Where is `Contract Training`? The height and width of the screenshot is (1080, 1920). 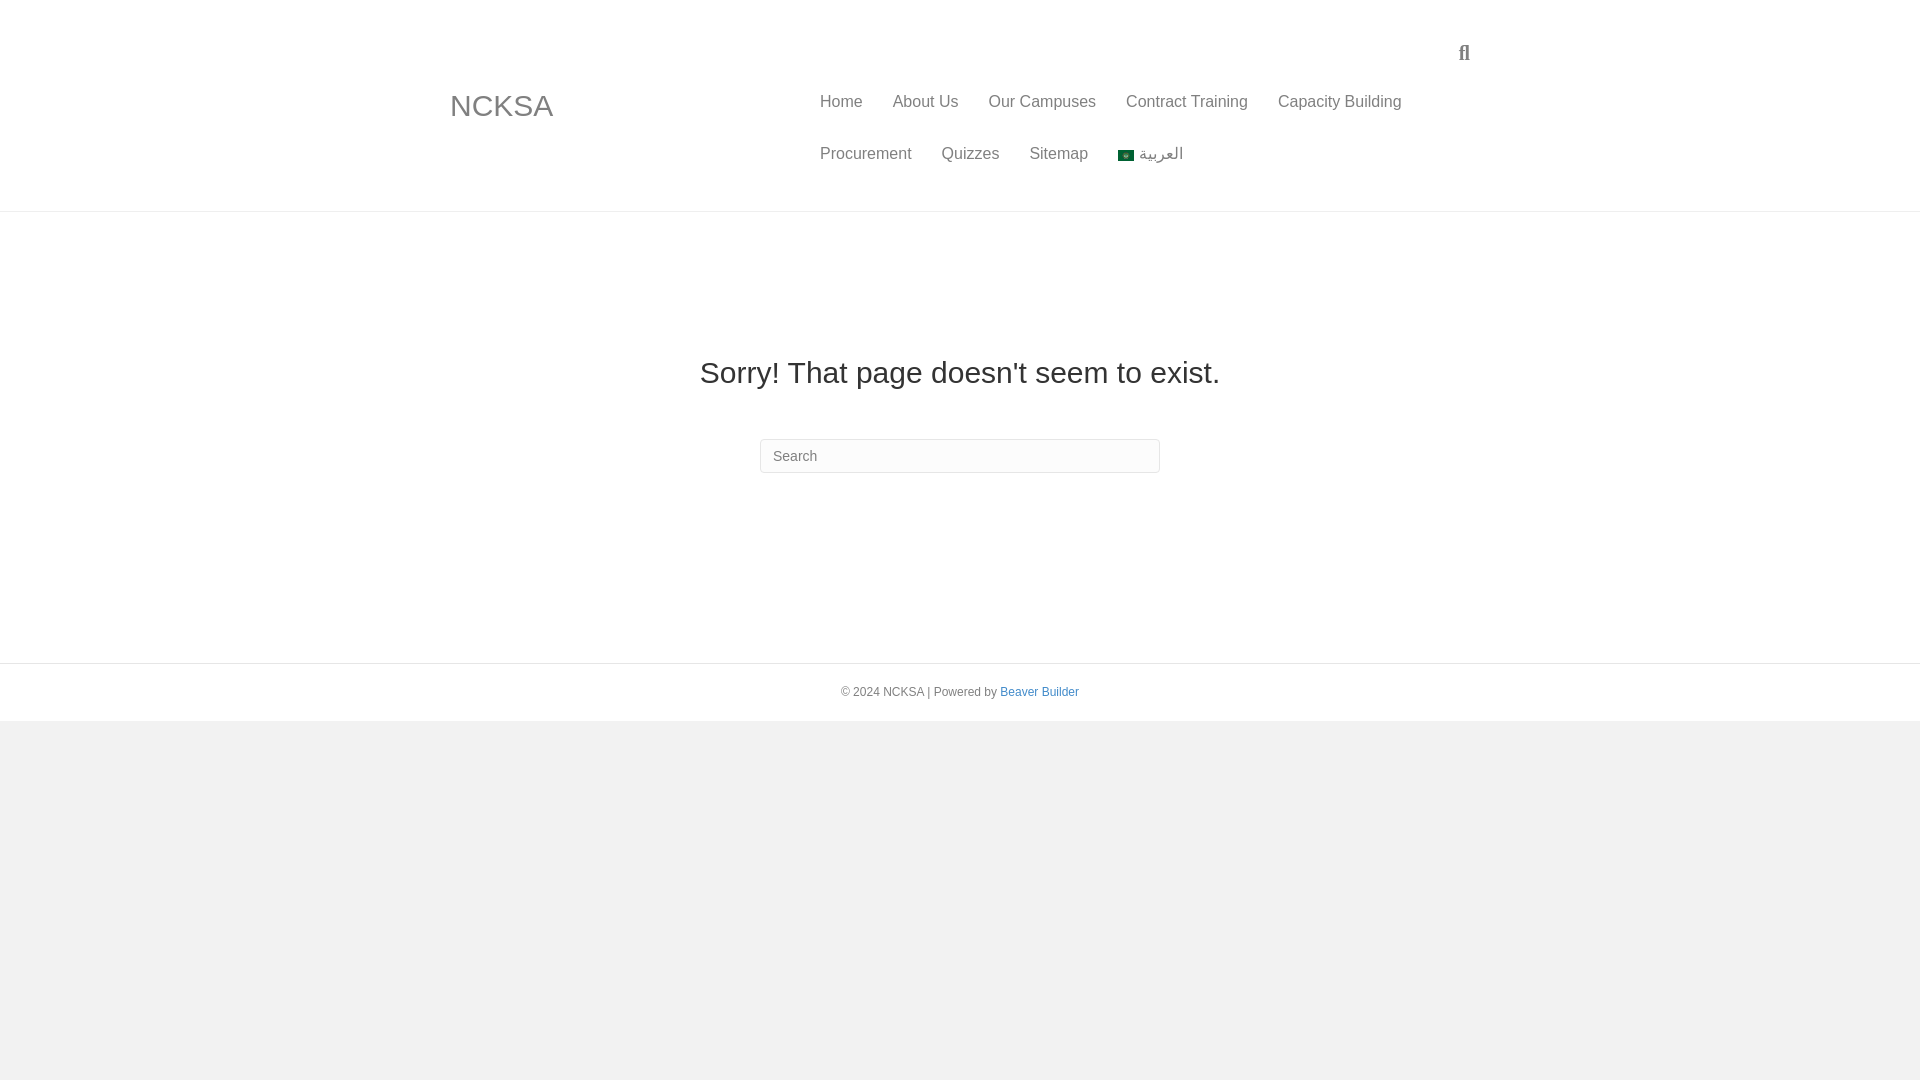 Contract Training is located at coordinates (1187, 102).